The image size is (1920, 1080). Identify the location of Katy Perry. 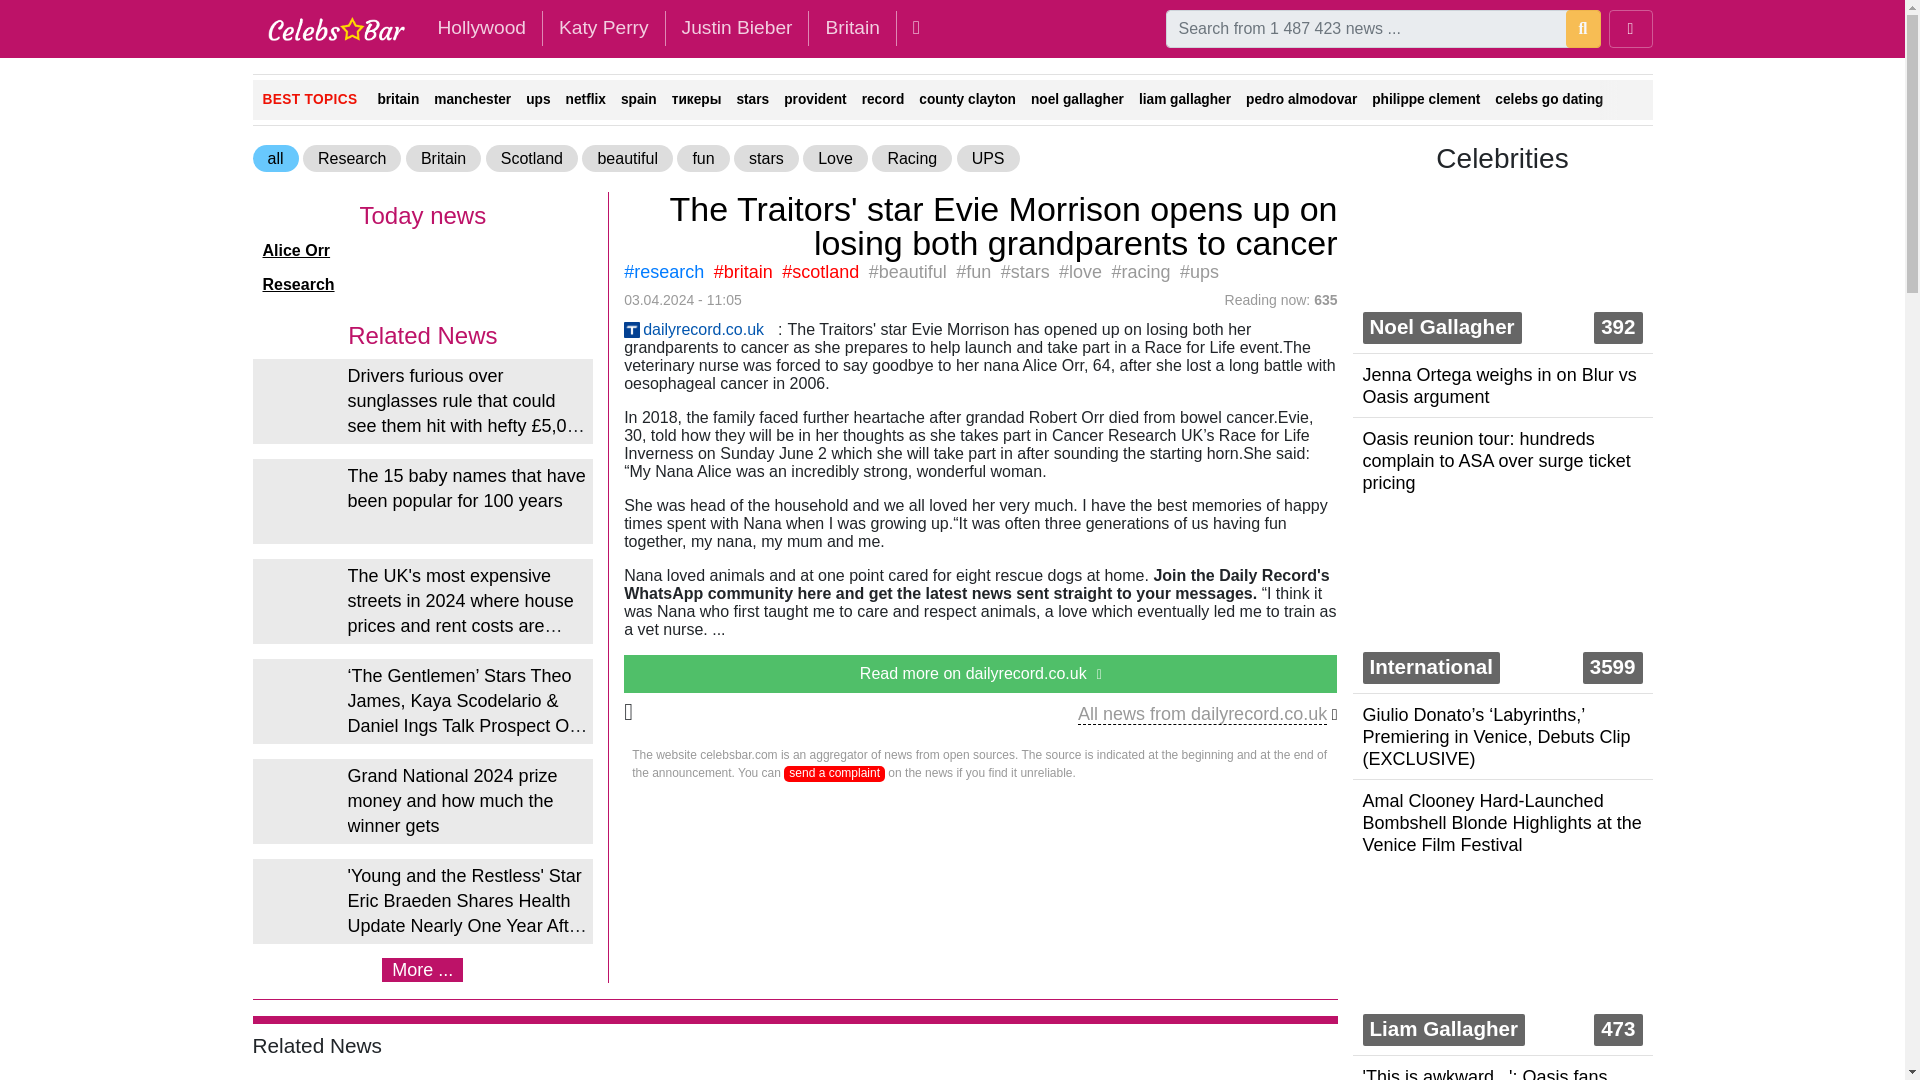
(604, 28).